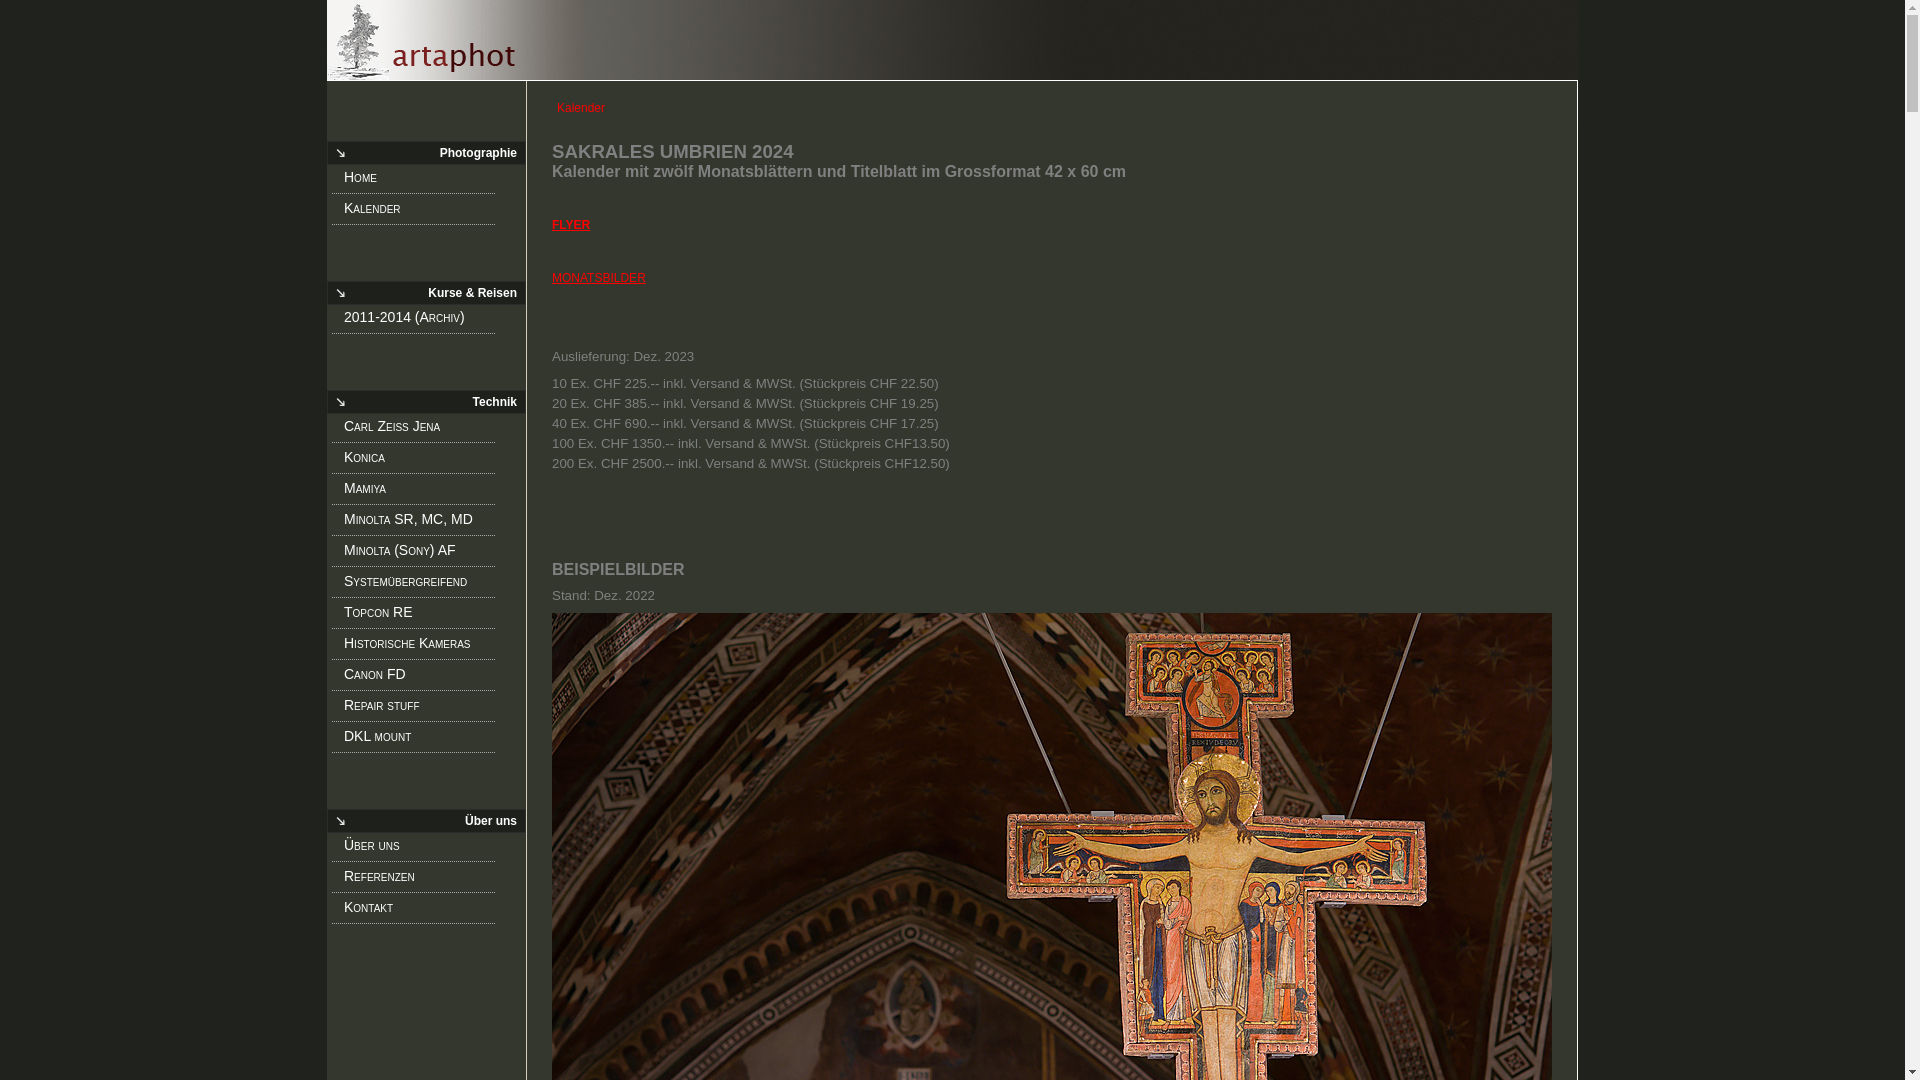  Describe the element at coordinates (420, 181) in the screenshot. I see `Home` at that location.